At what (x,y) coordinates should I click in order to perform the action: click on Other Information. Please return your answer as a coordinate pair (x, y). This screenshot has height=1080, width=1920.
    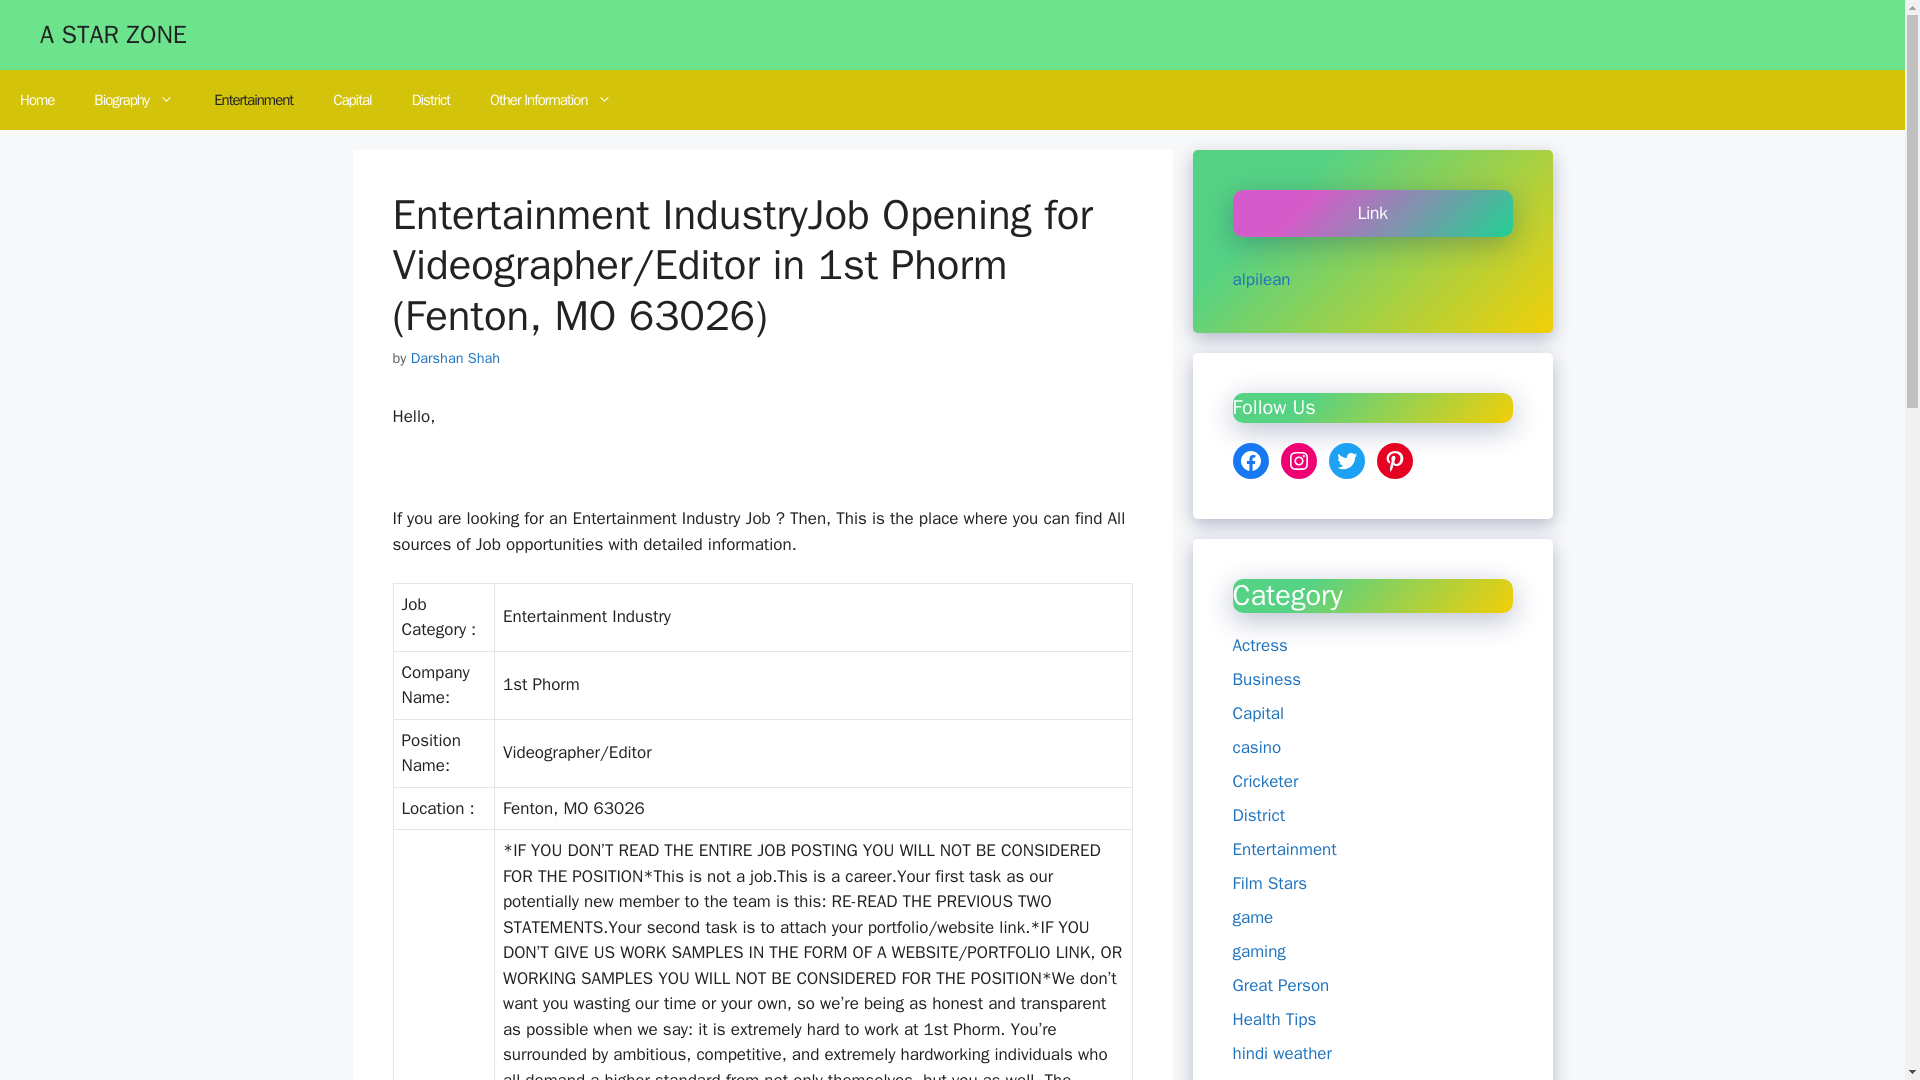
    Looking at the image, I should click on (550, 100).